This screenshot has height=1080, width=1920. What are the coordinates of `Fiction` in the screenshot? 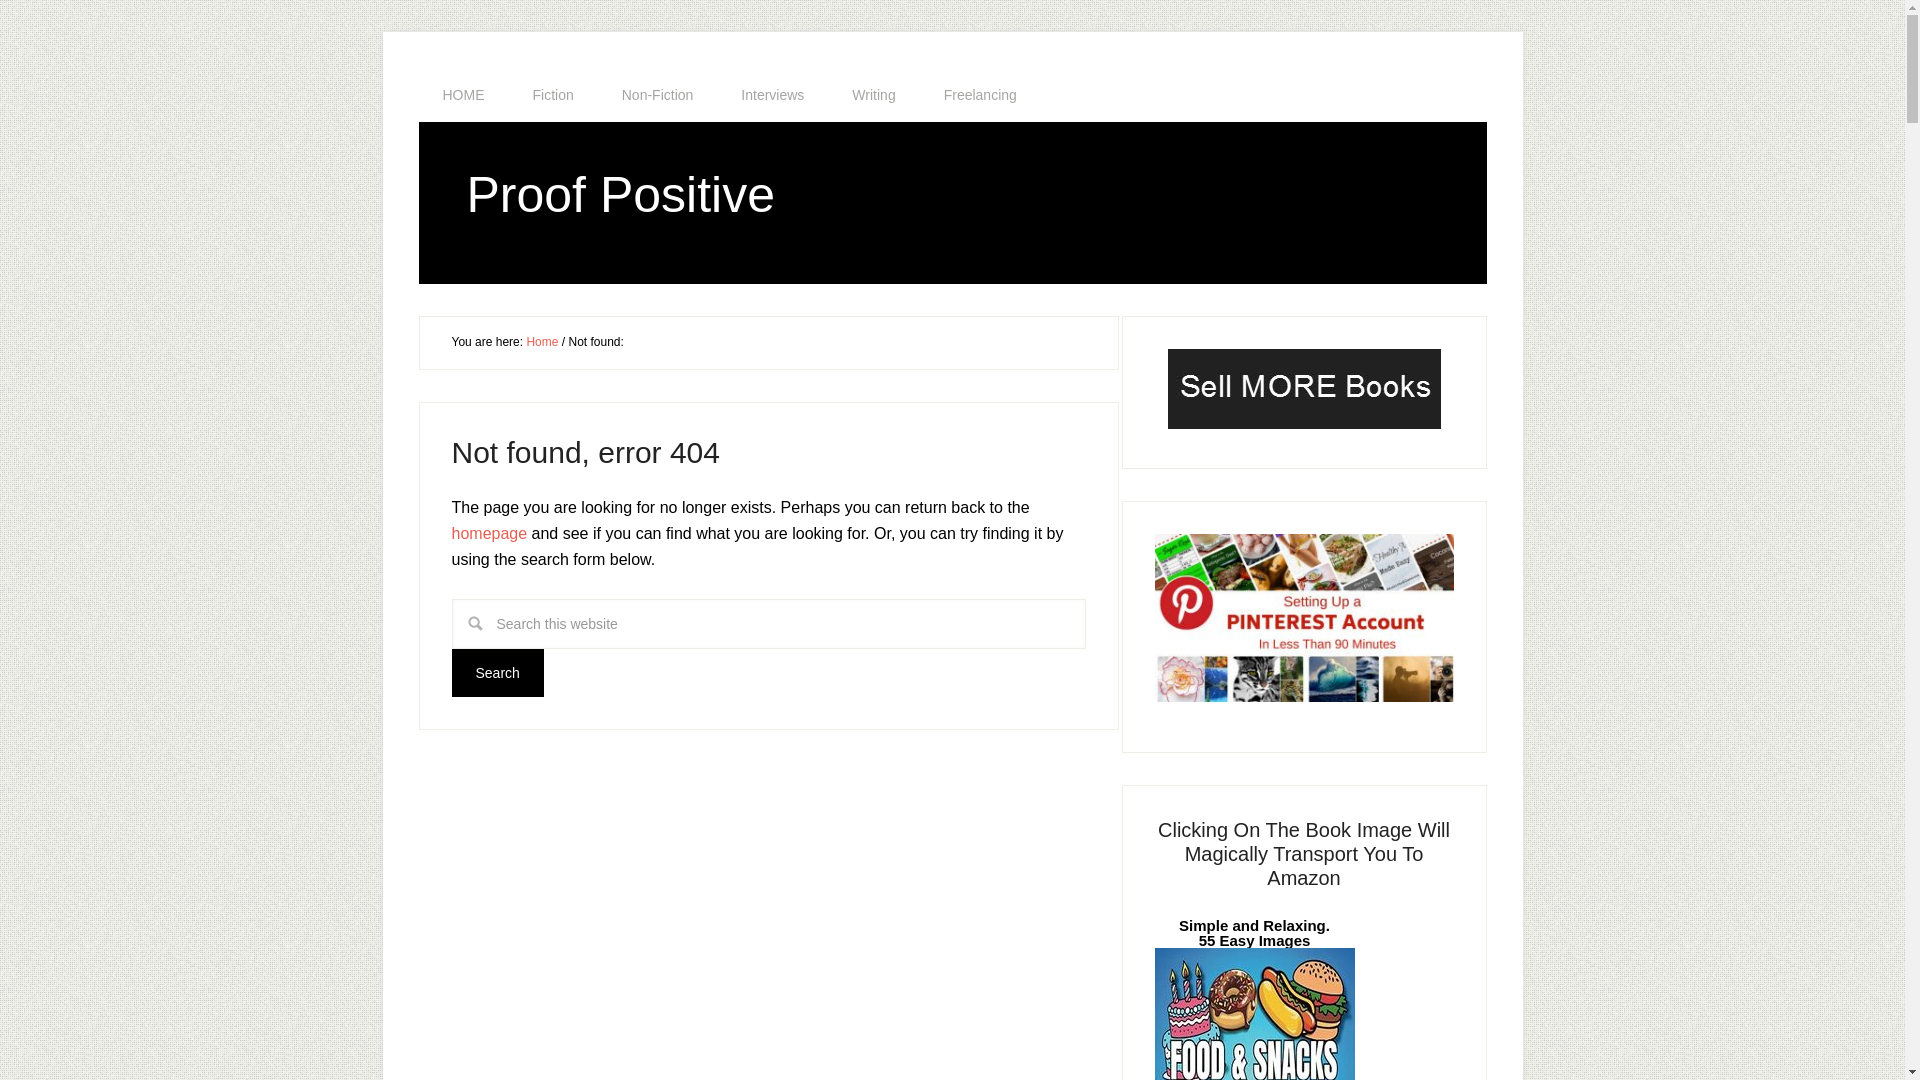 It's located at (552, 95).